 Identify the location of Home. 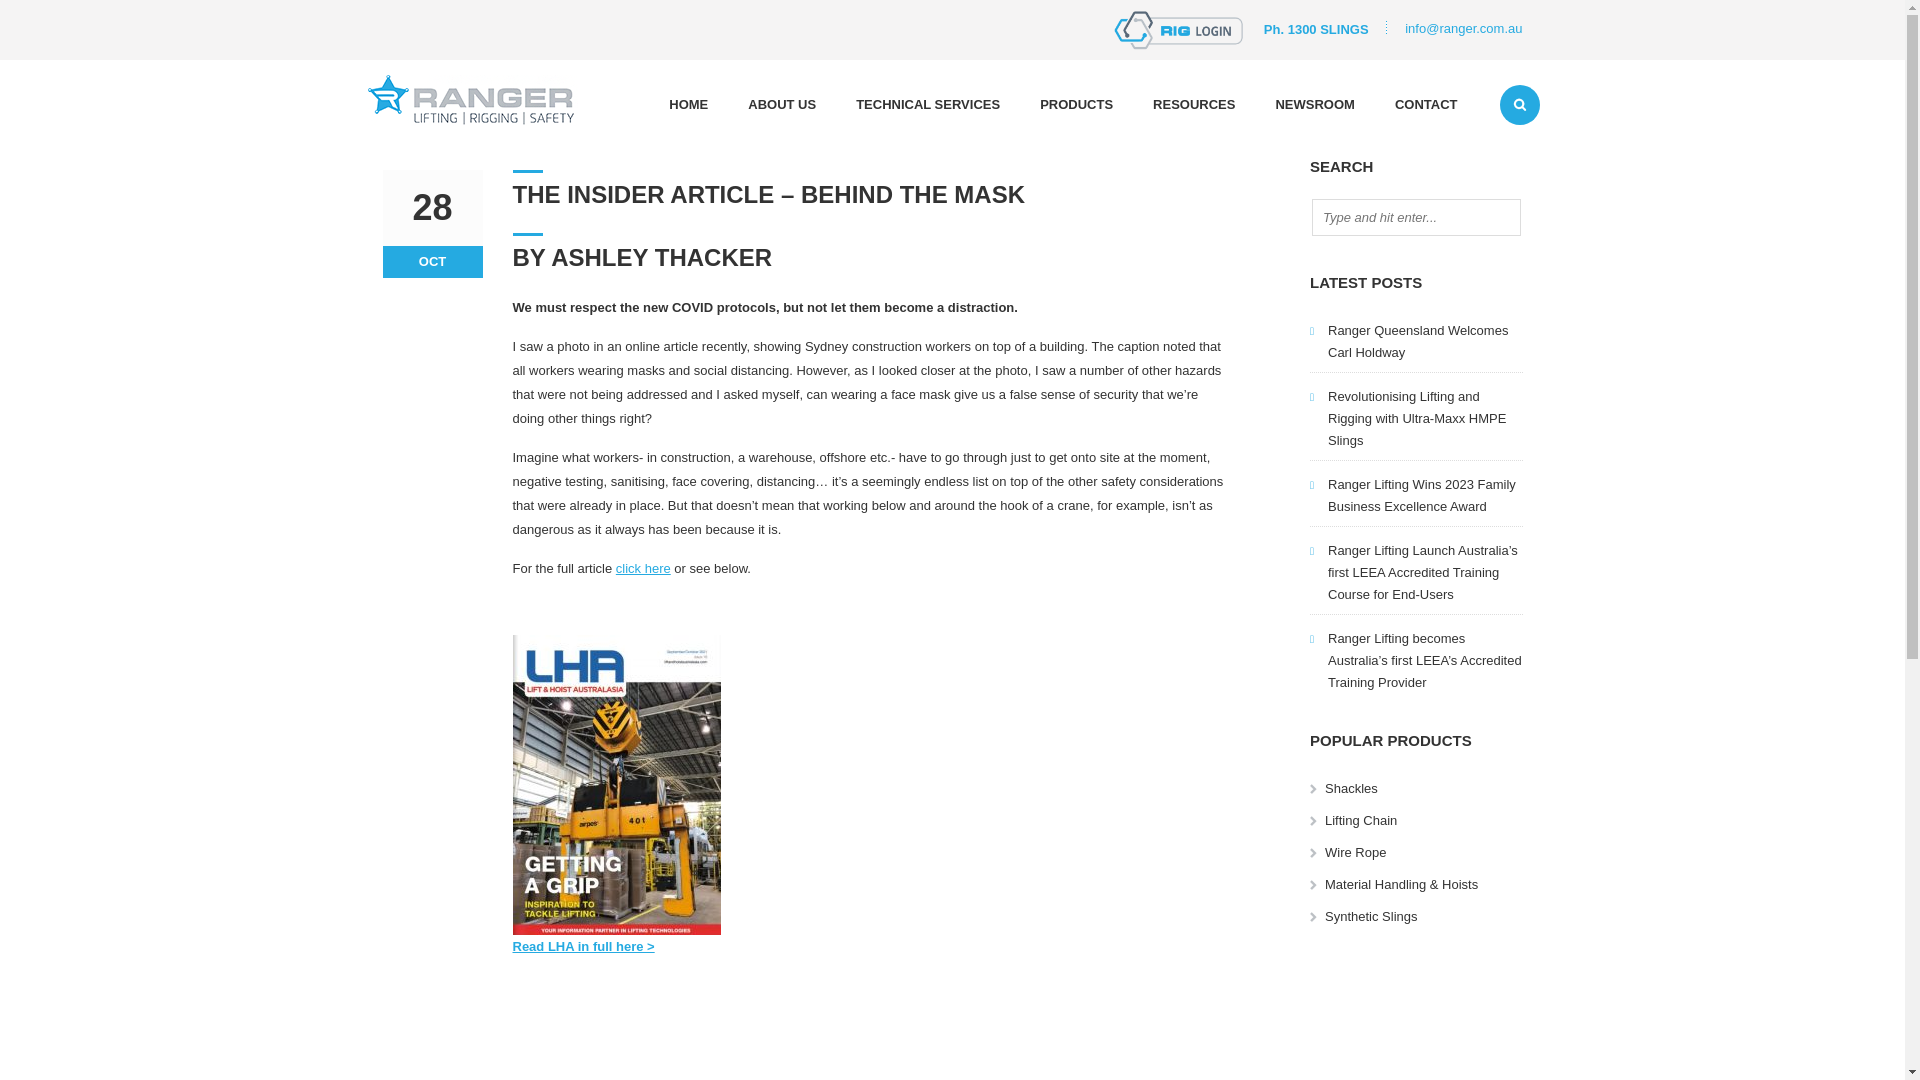
(688, 107).